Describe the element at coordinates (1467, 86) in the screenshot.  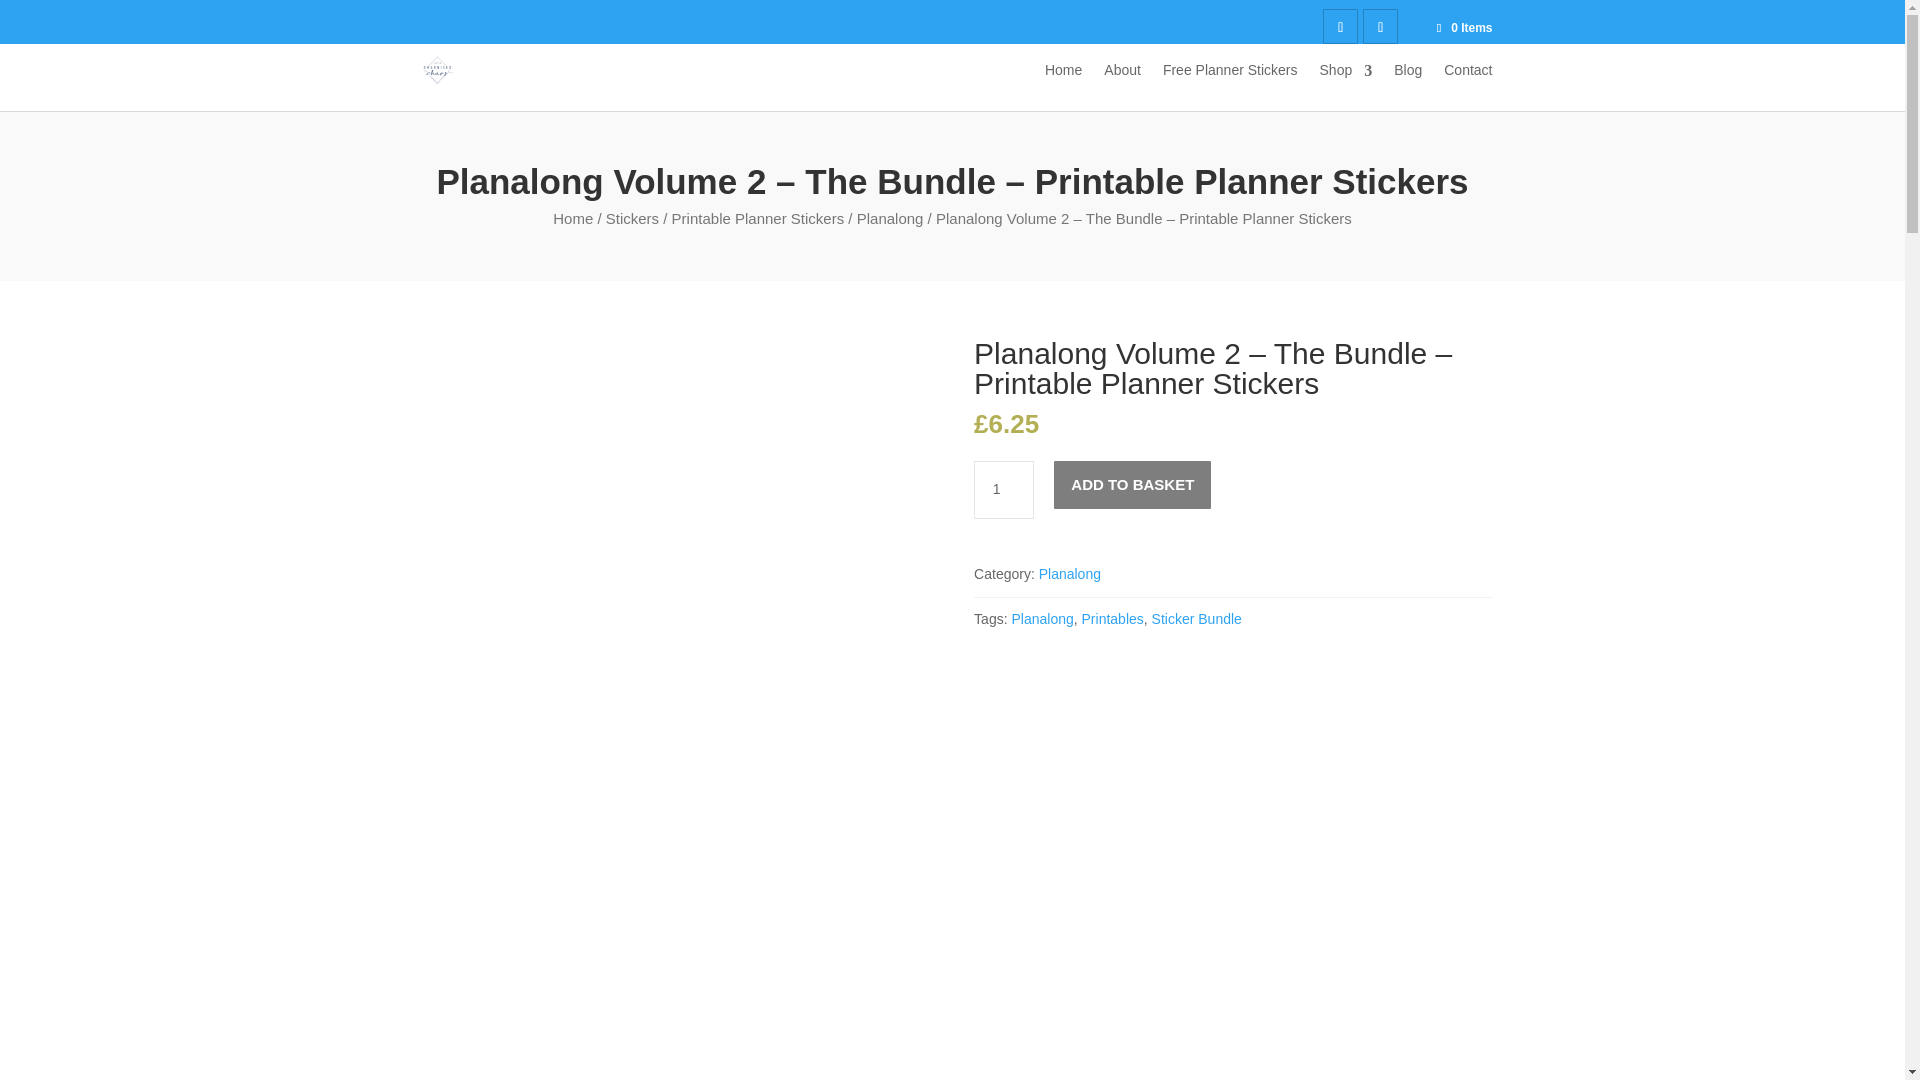
I see `Contact` at that location.